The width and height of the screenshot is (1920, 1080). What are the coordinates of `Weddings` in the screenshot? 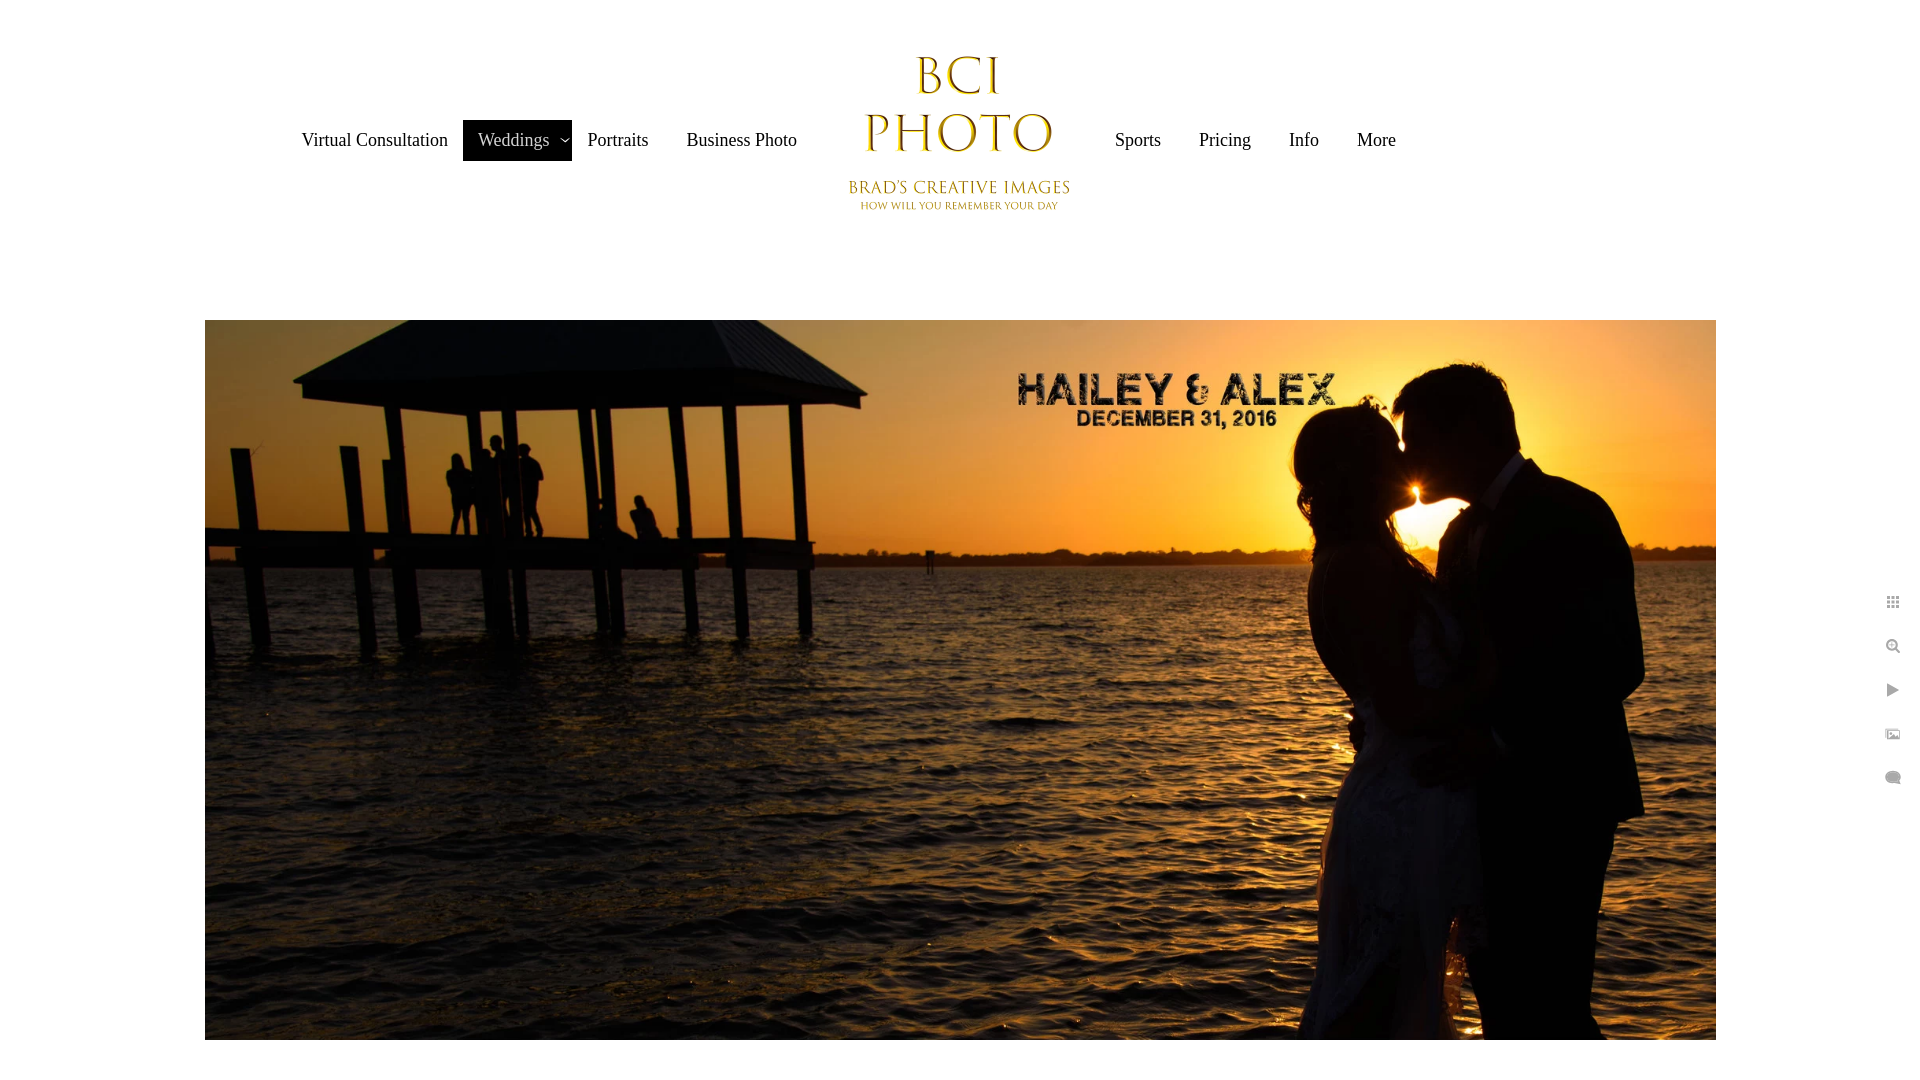 It's located at (514, 140).